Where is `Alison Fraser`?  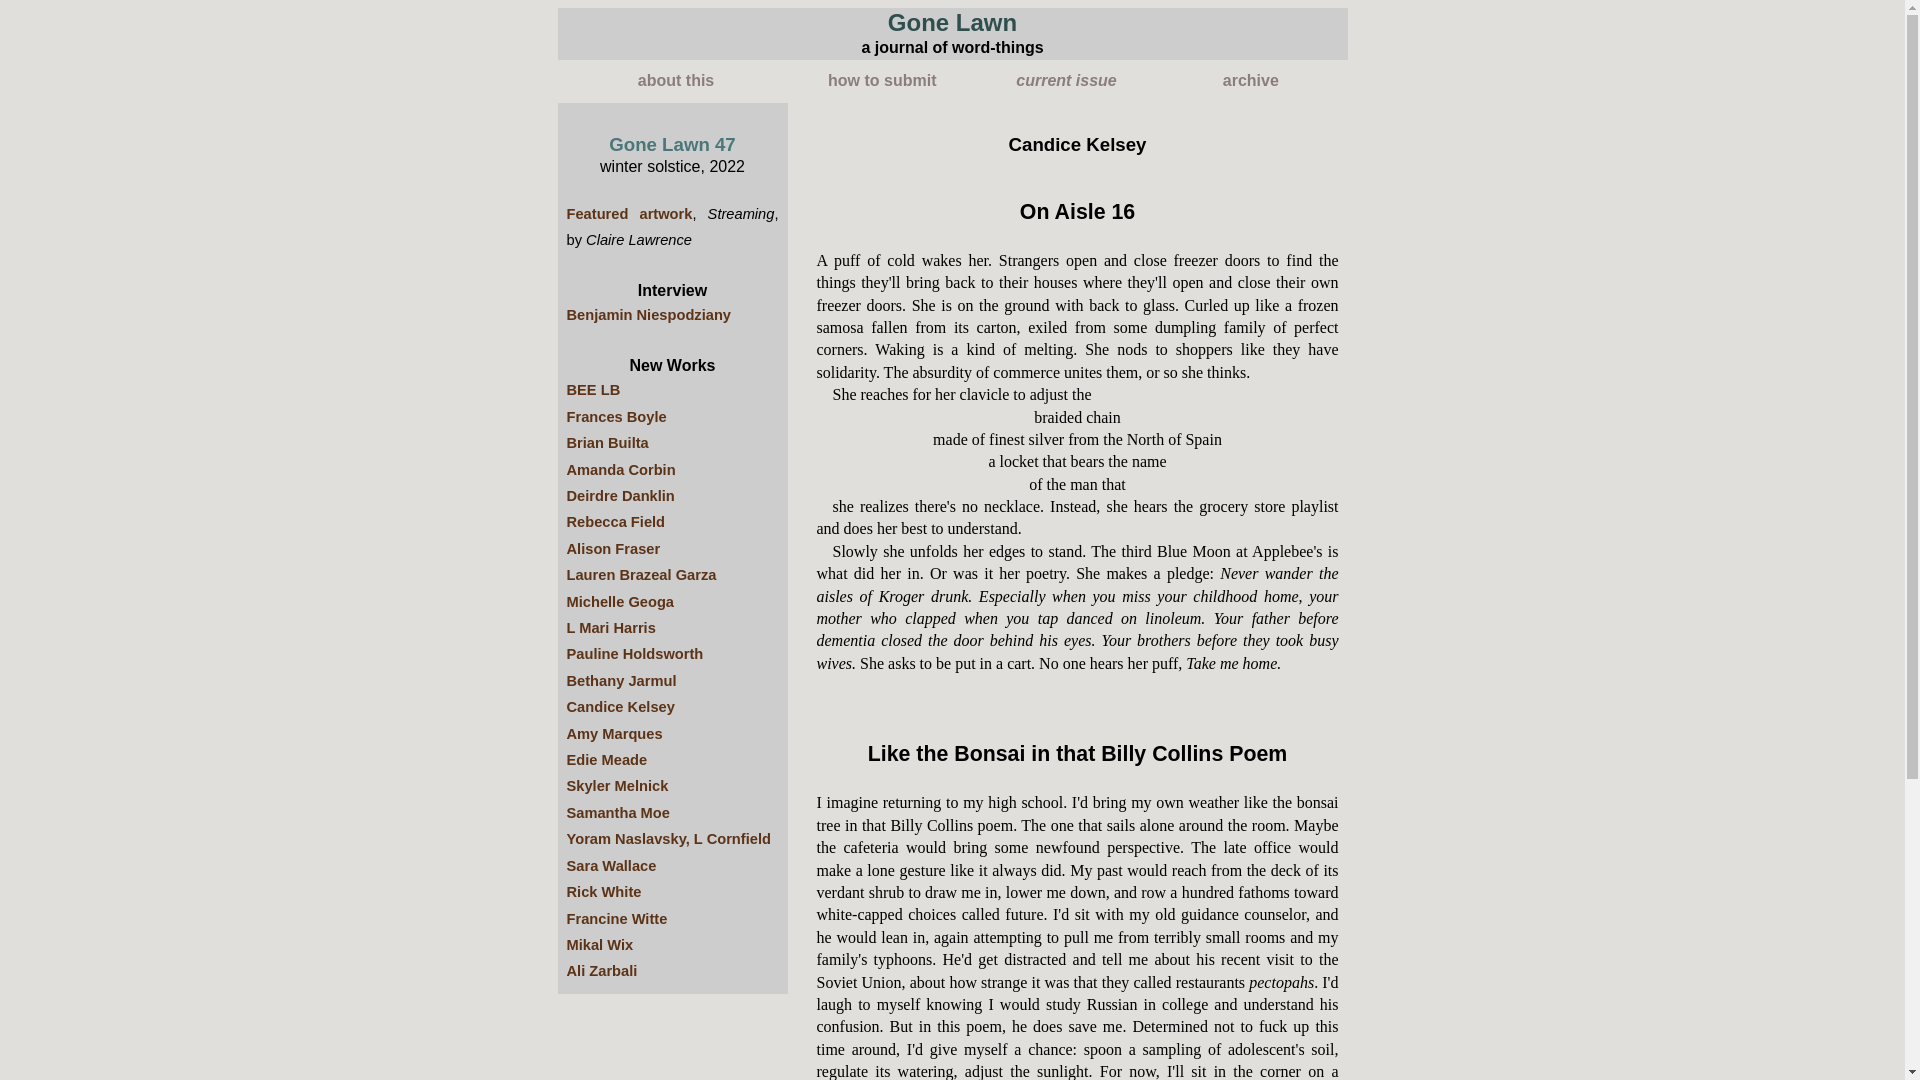
Alison Fraser is located at coordinates (613, 549).